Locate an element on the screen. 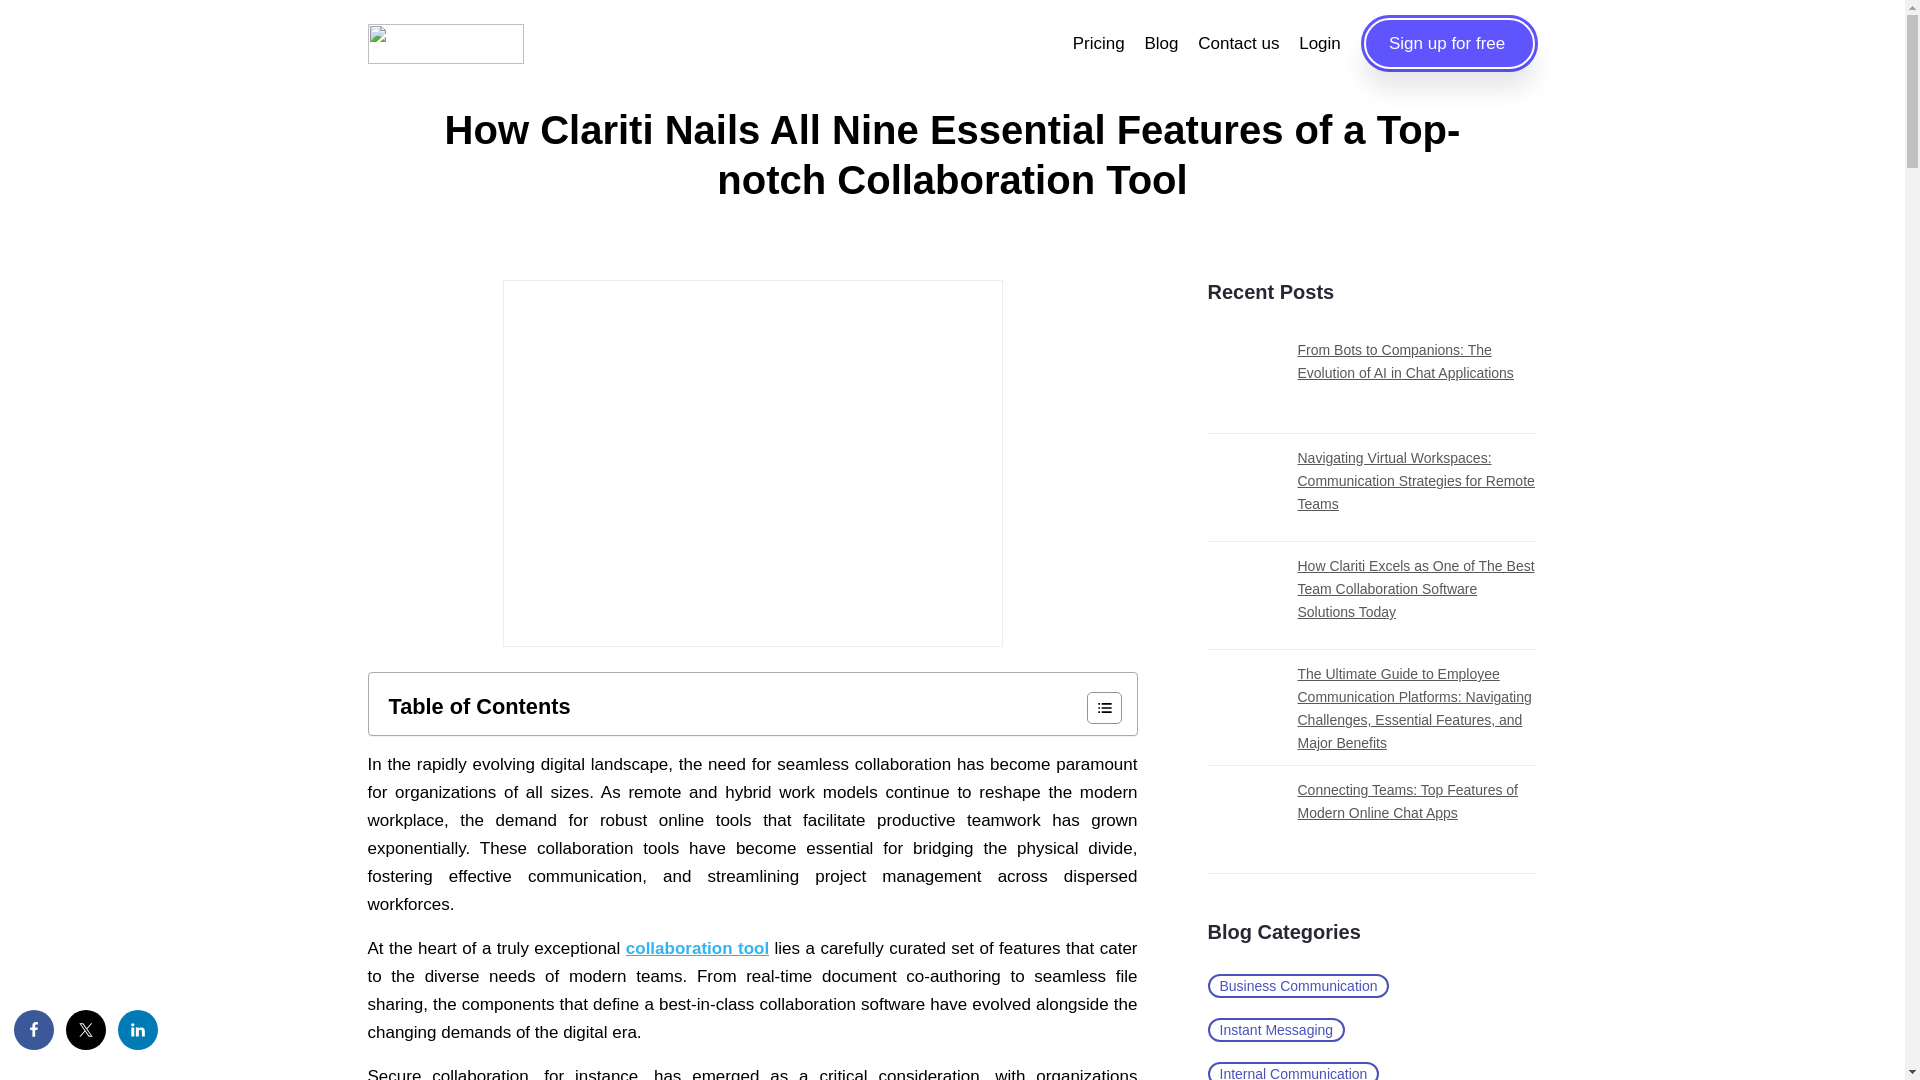 This screenshot has height=1080, width=1920. Contact us  is located at coordinates (1241, 42).